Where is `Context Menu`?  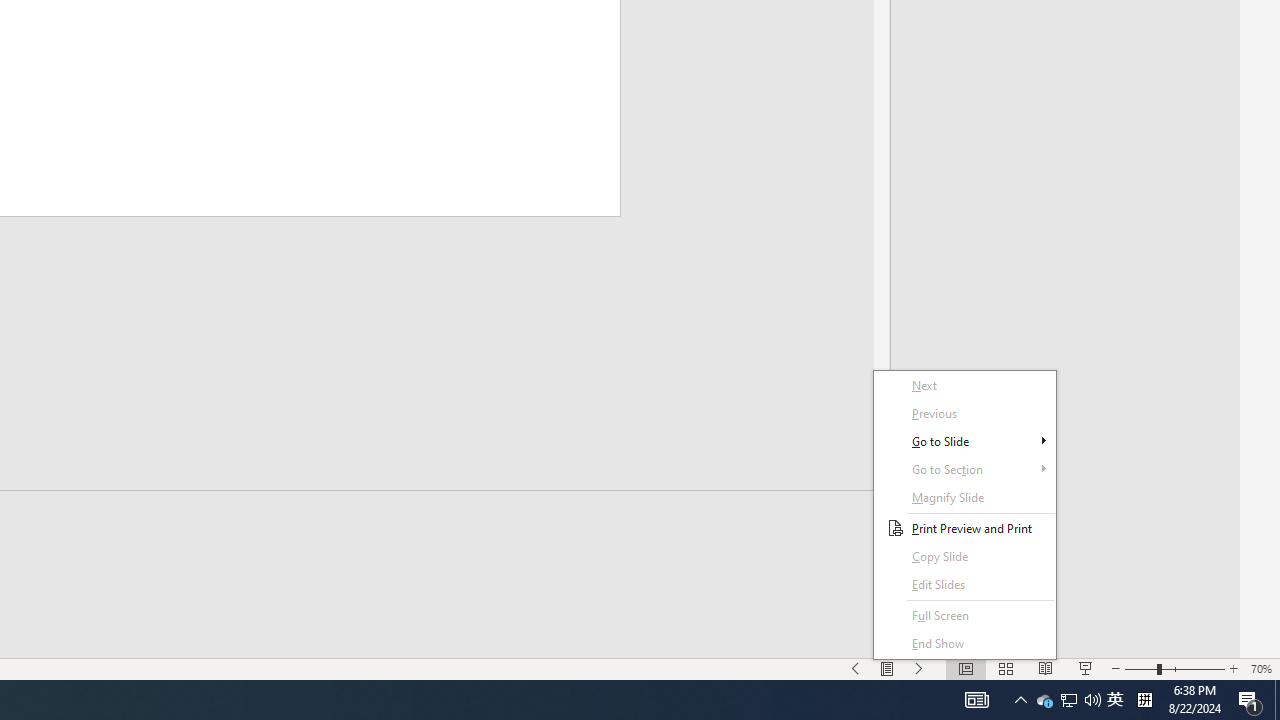
Context Menu is located at coordinates (964, 515).